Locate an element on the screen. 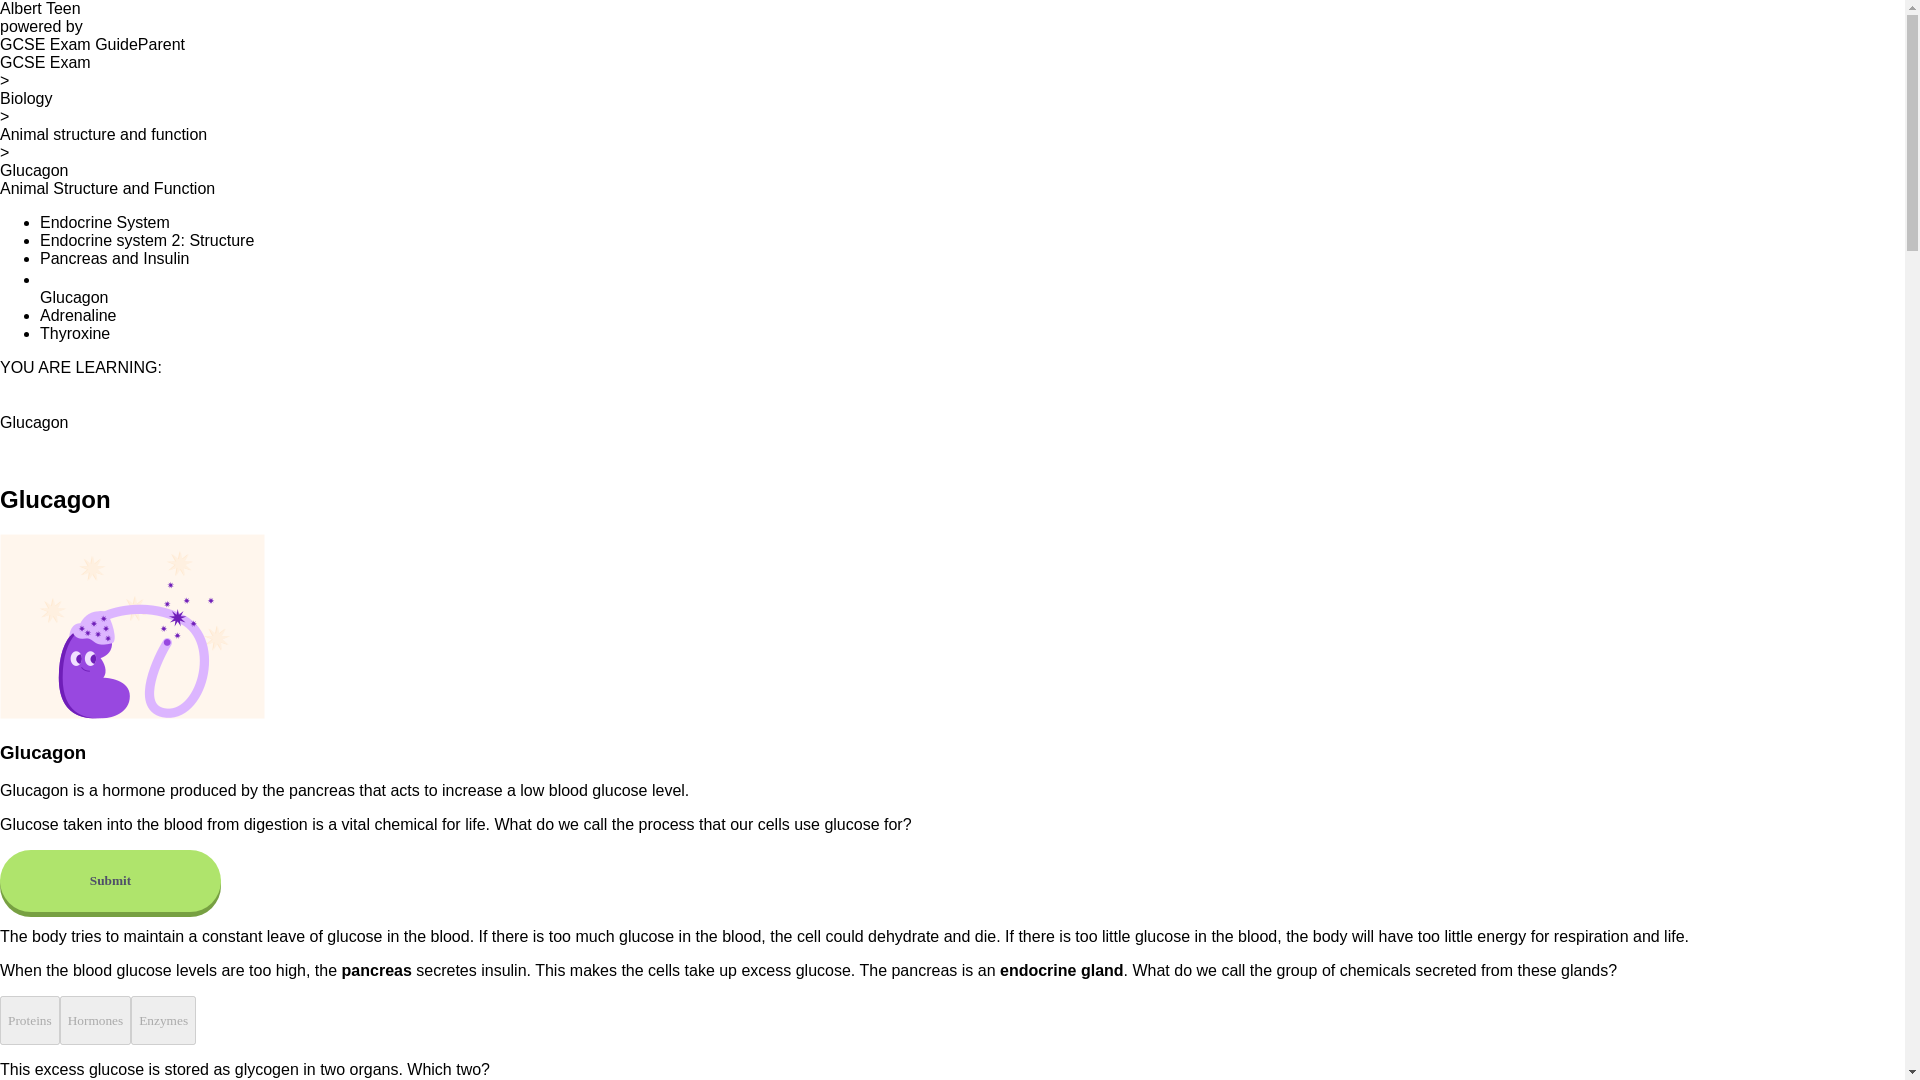 This screenshot has width=1920, height=1080. Endocrine System is located at coordinates (105, 222).